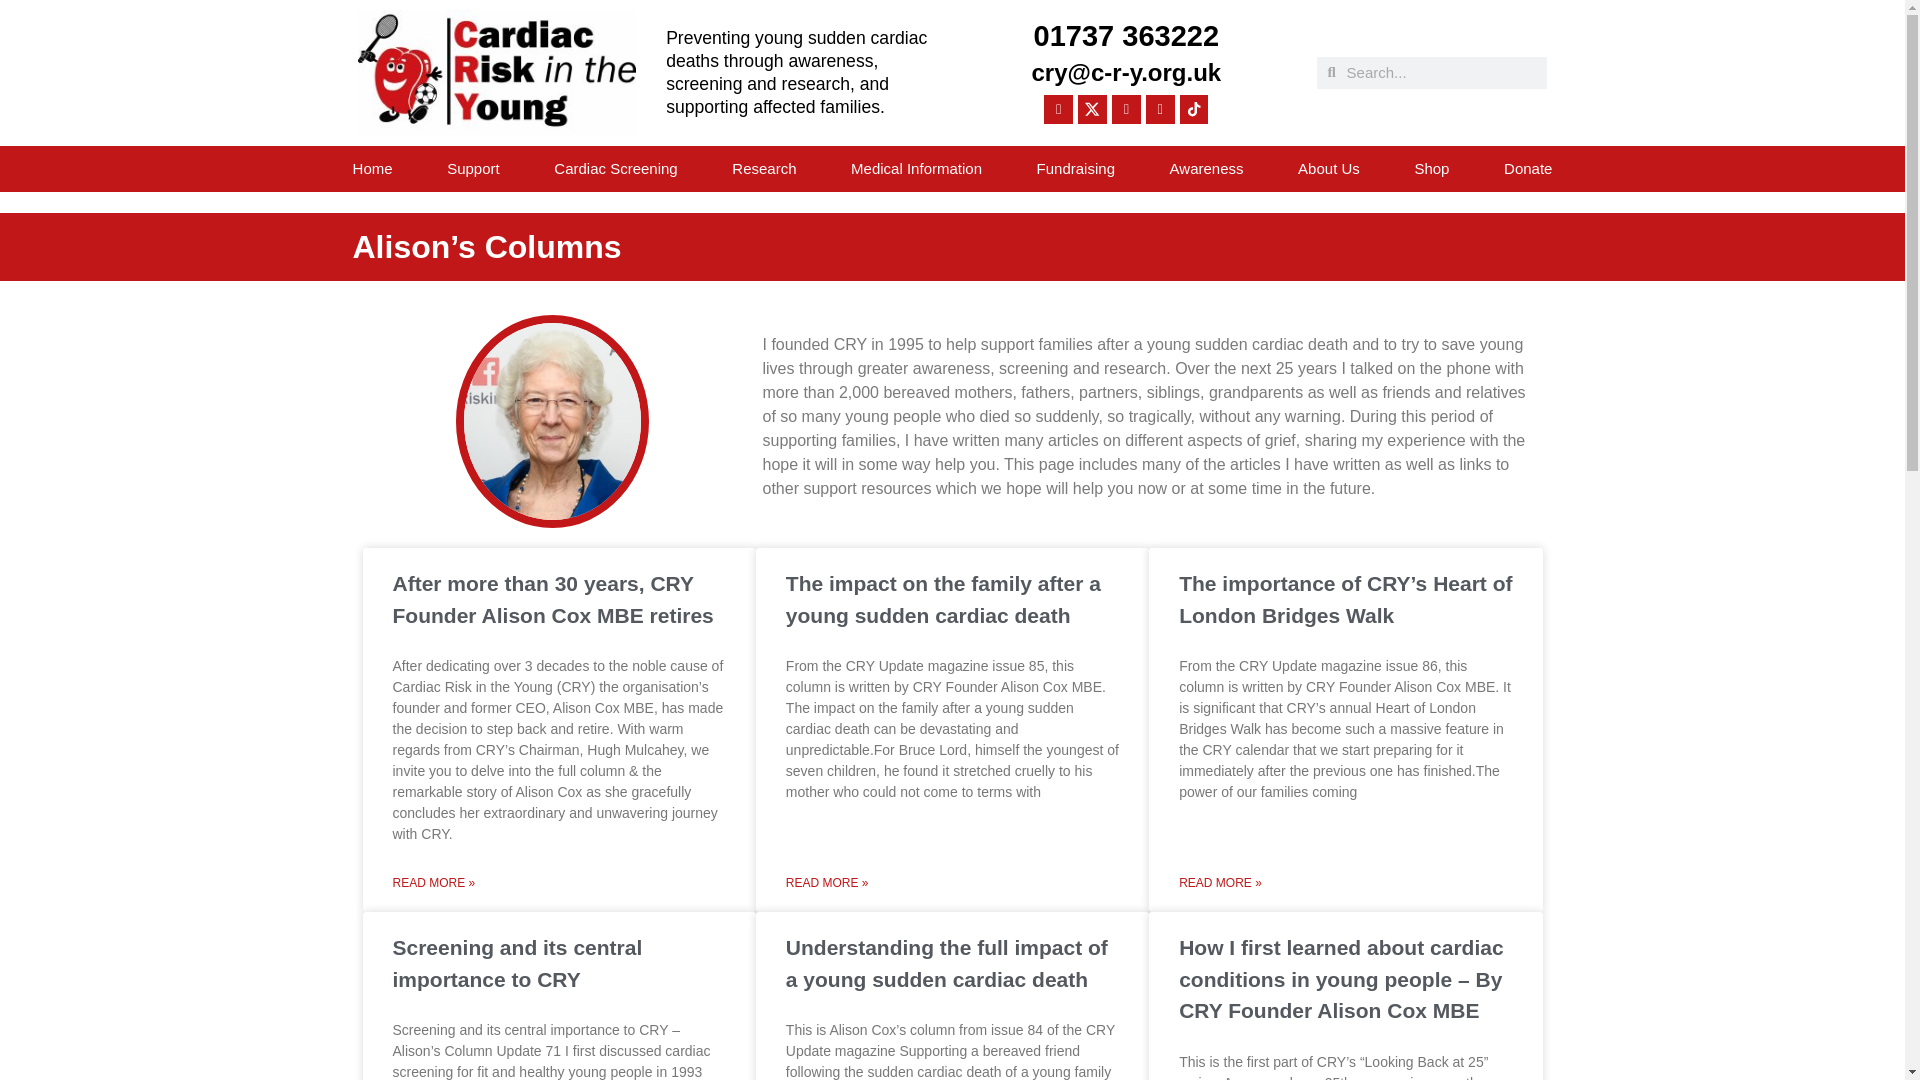 The image size is (1920, 1080). Describe the element at coordinates (473, 168) in the screenshot. I see `Support` at that location.